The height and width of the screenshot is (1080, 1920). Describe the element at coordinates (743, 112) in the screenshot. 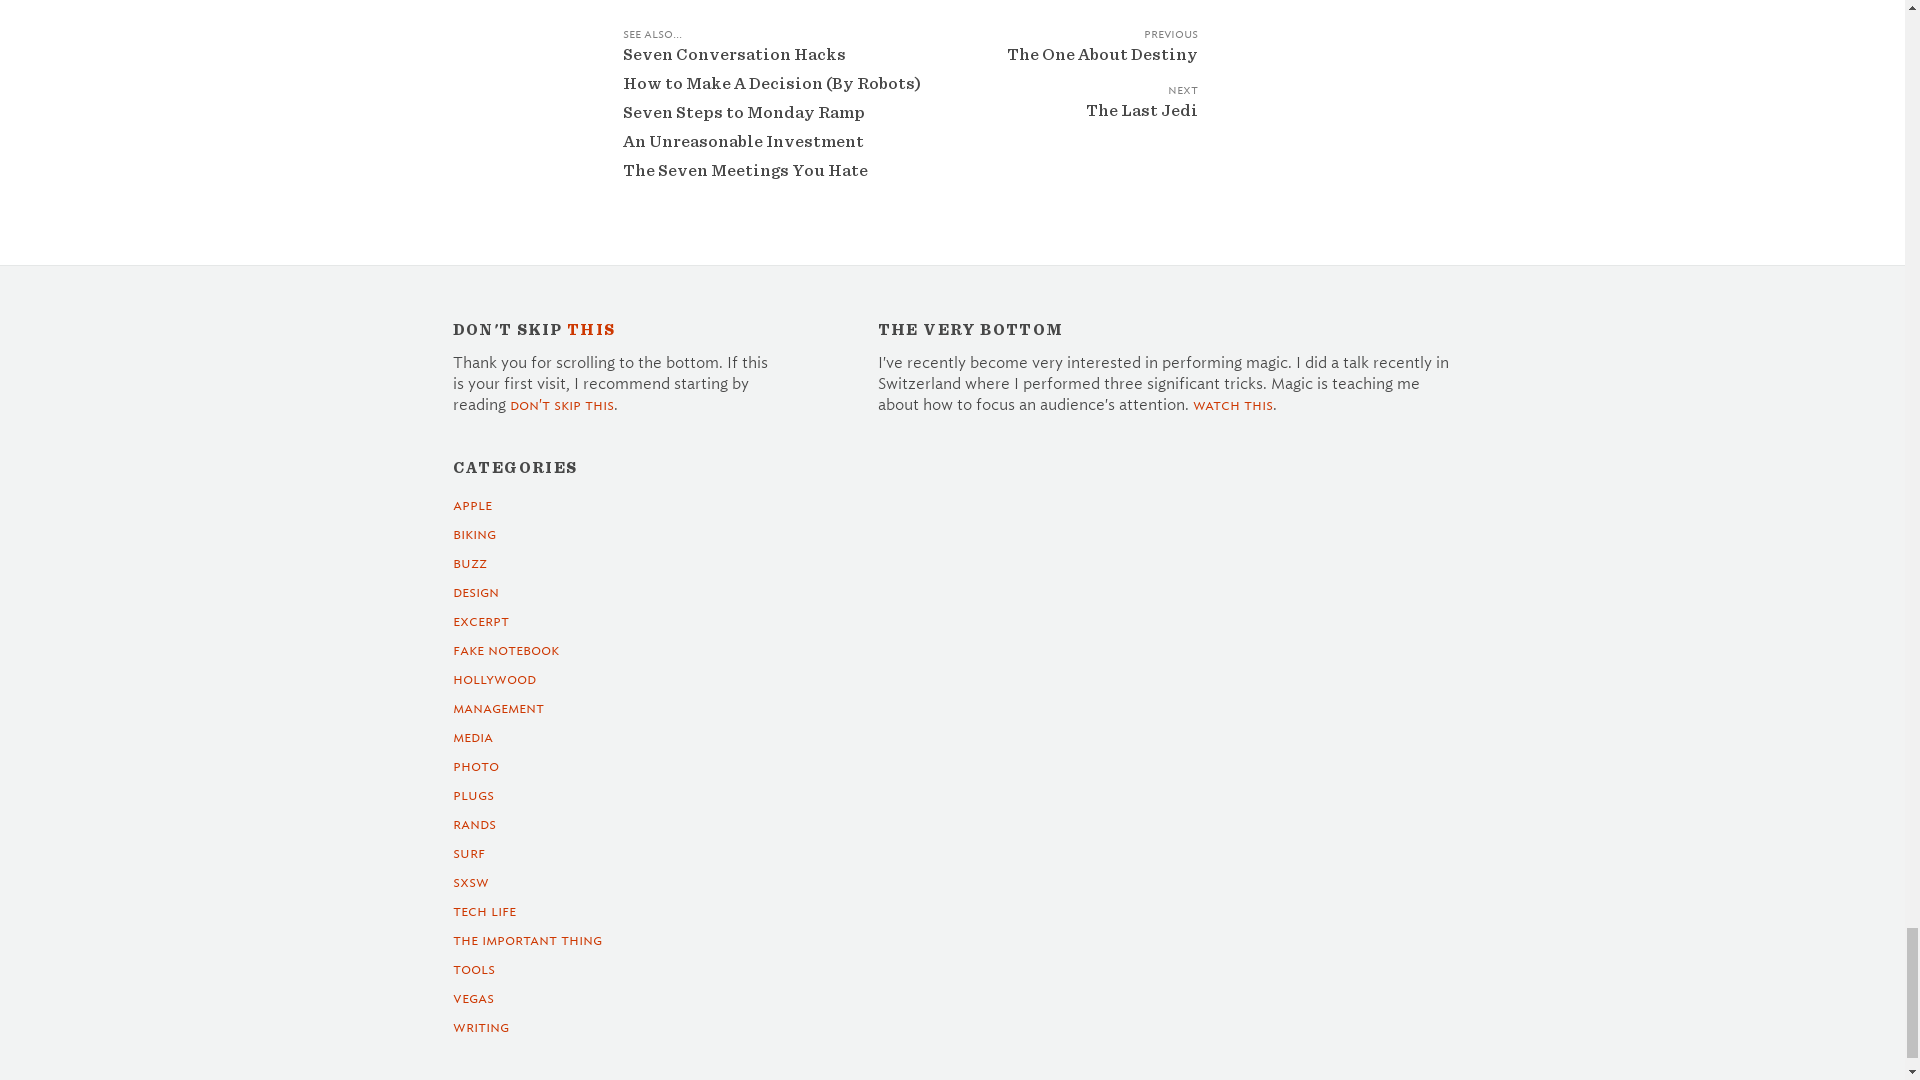

I see `Seven Steps to Monday Ramp` at that location.